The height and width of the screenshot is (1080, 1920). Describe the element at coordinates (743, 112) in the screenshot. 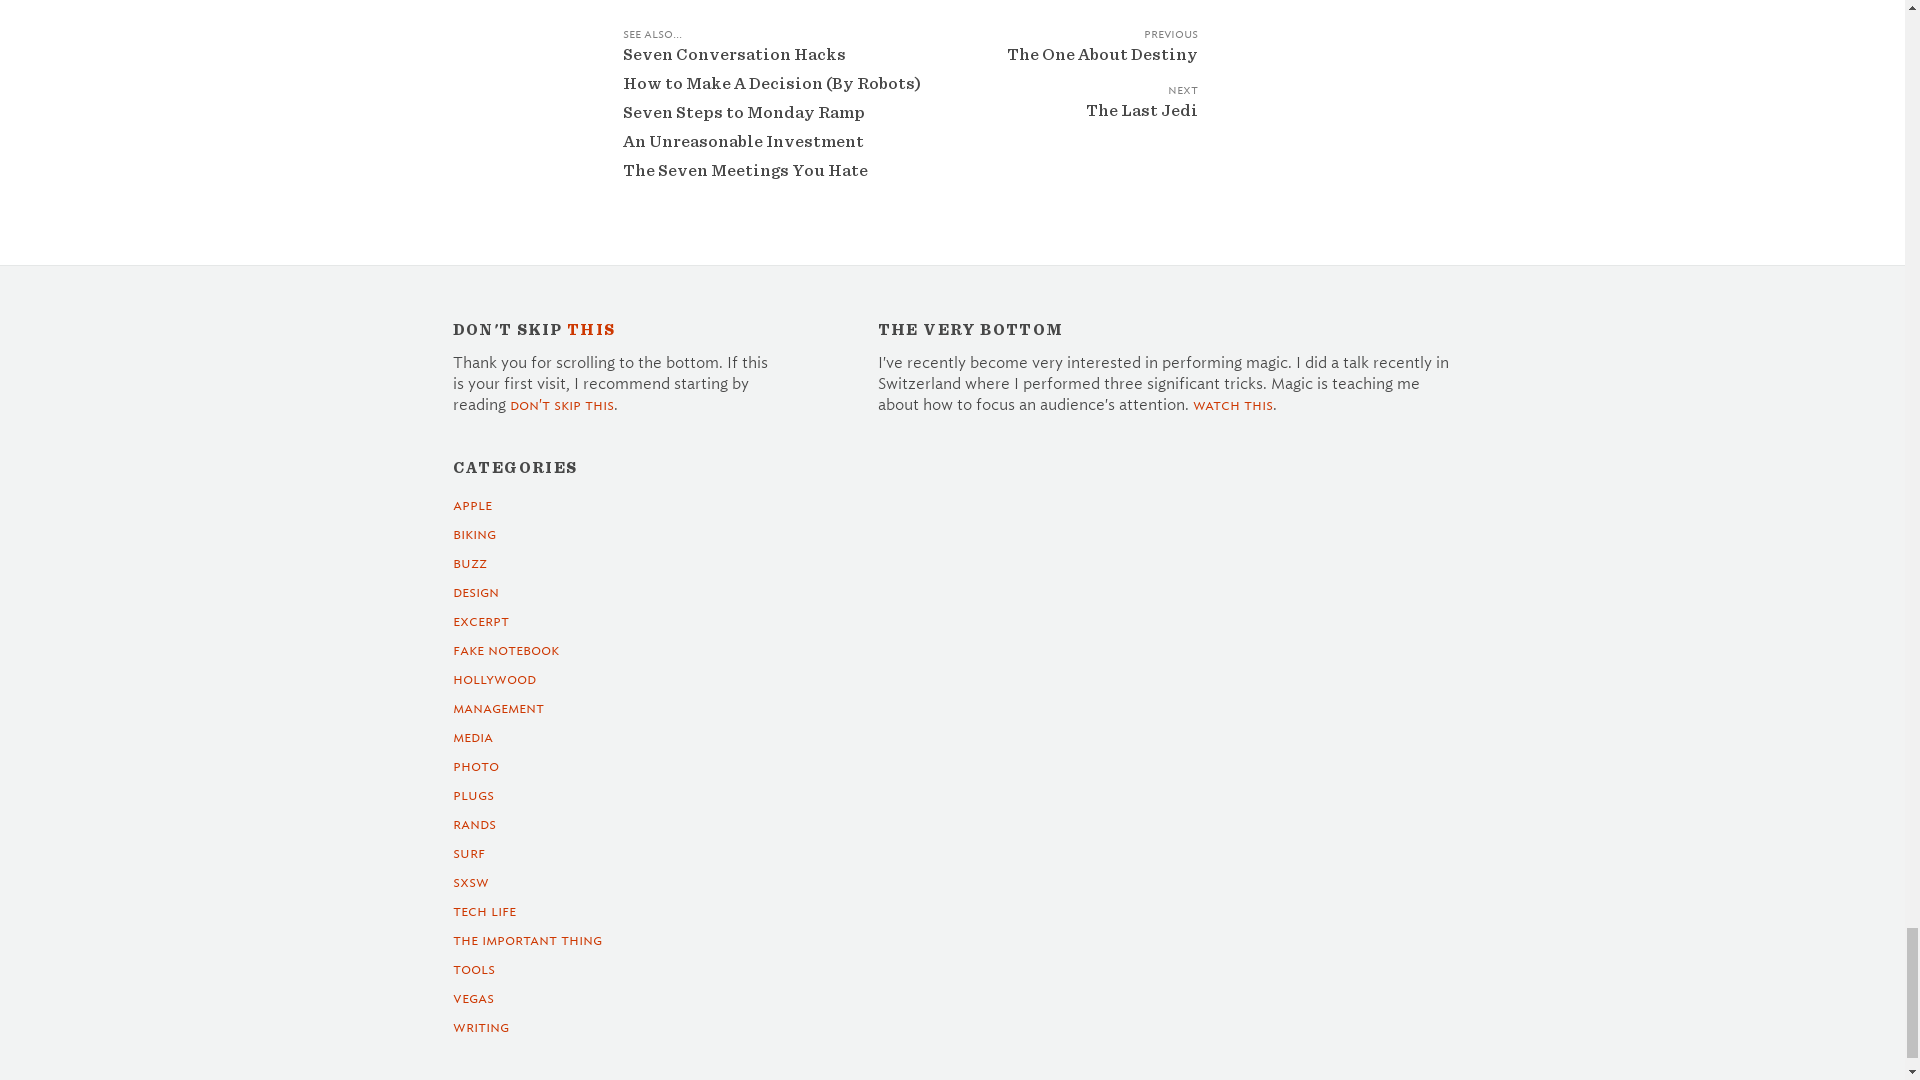

I see `Seven Steps to Monday Ramp` at that location.